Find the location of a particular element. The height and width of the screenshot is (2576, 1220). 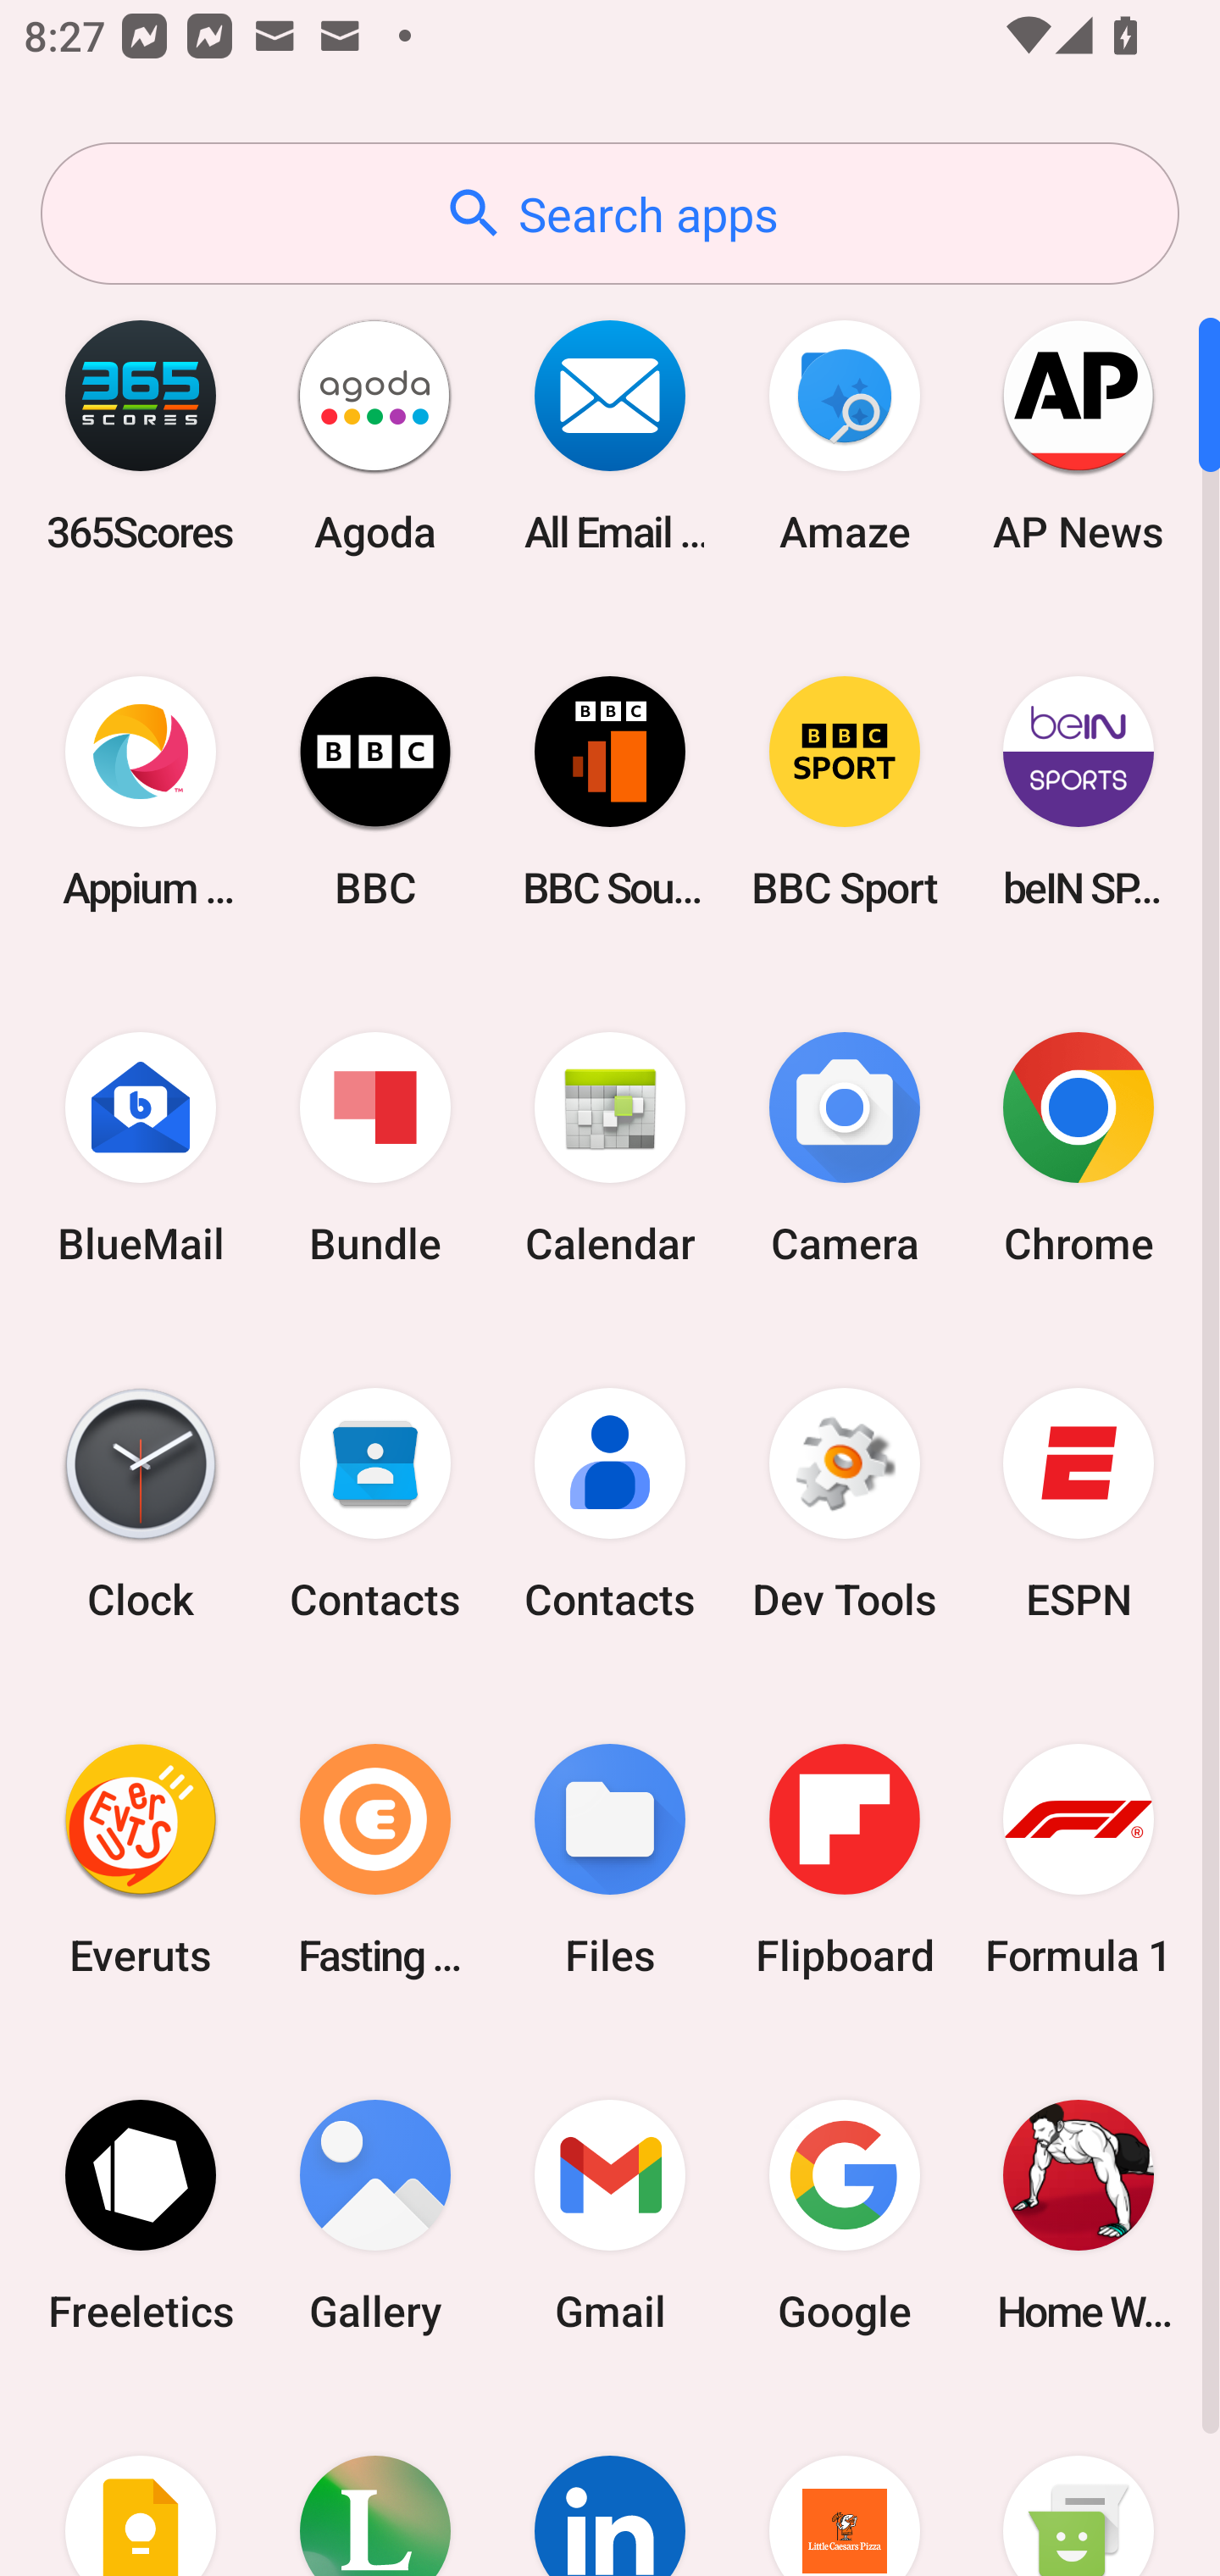

AP News is located at coordinates (1079, 436).